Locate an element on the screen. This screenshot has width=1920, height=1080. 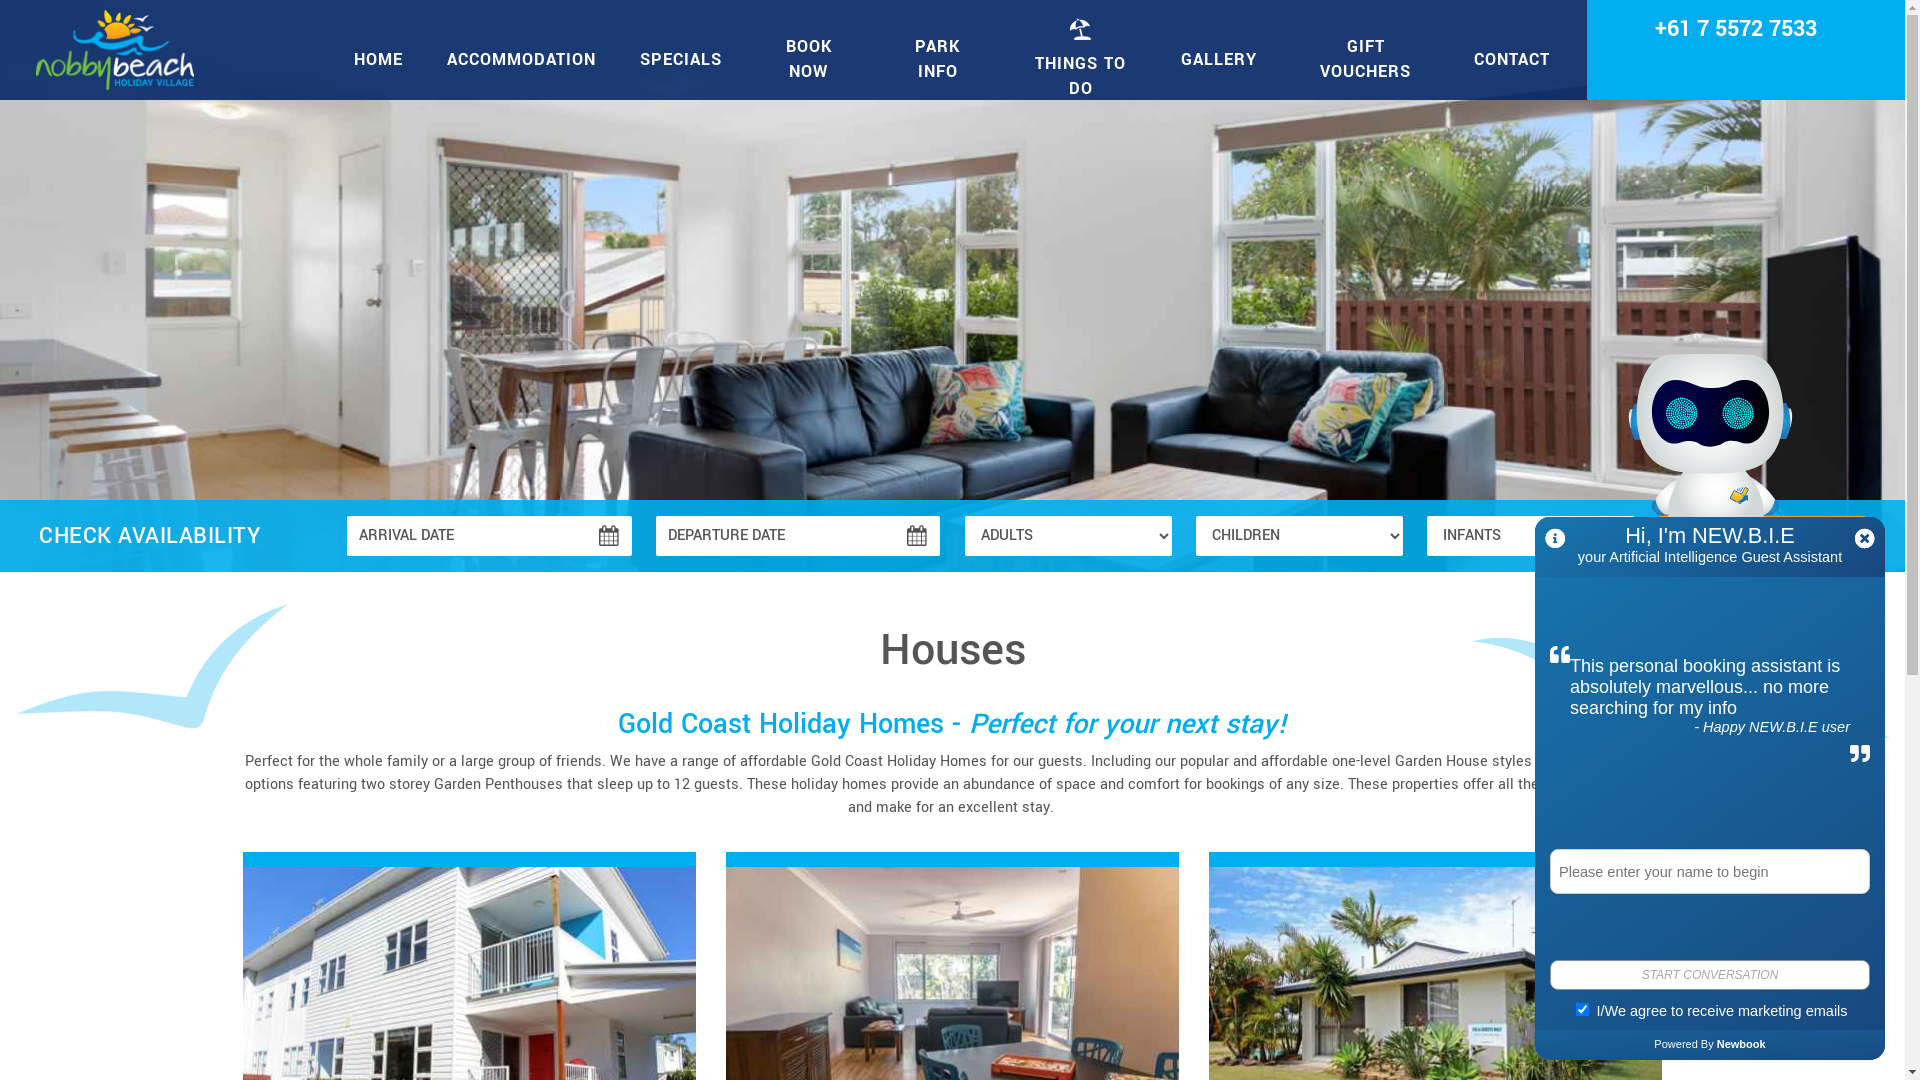
HOME is located at coordinates (378, 59).